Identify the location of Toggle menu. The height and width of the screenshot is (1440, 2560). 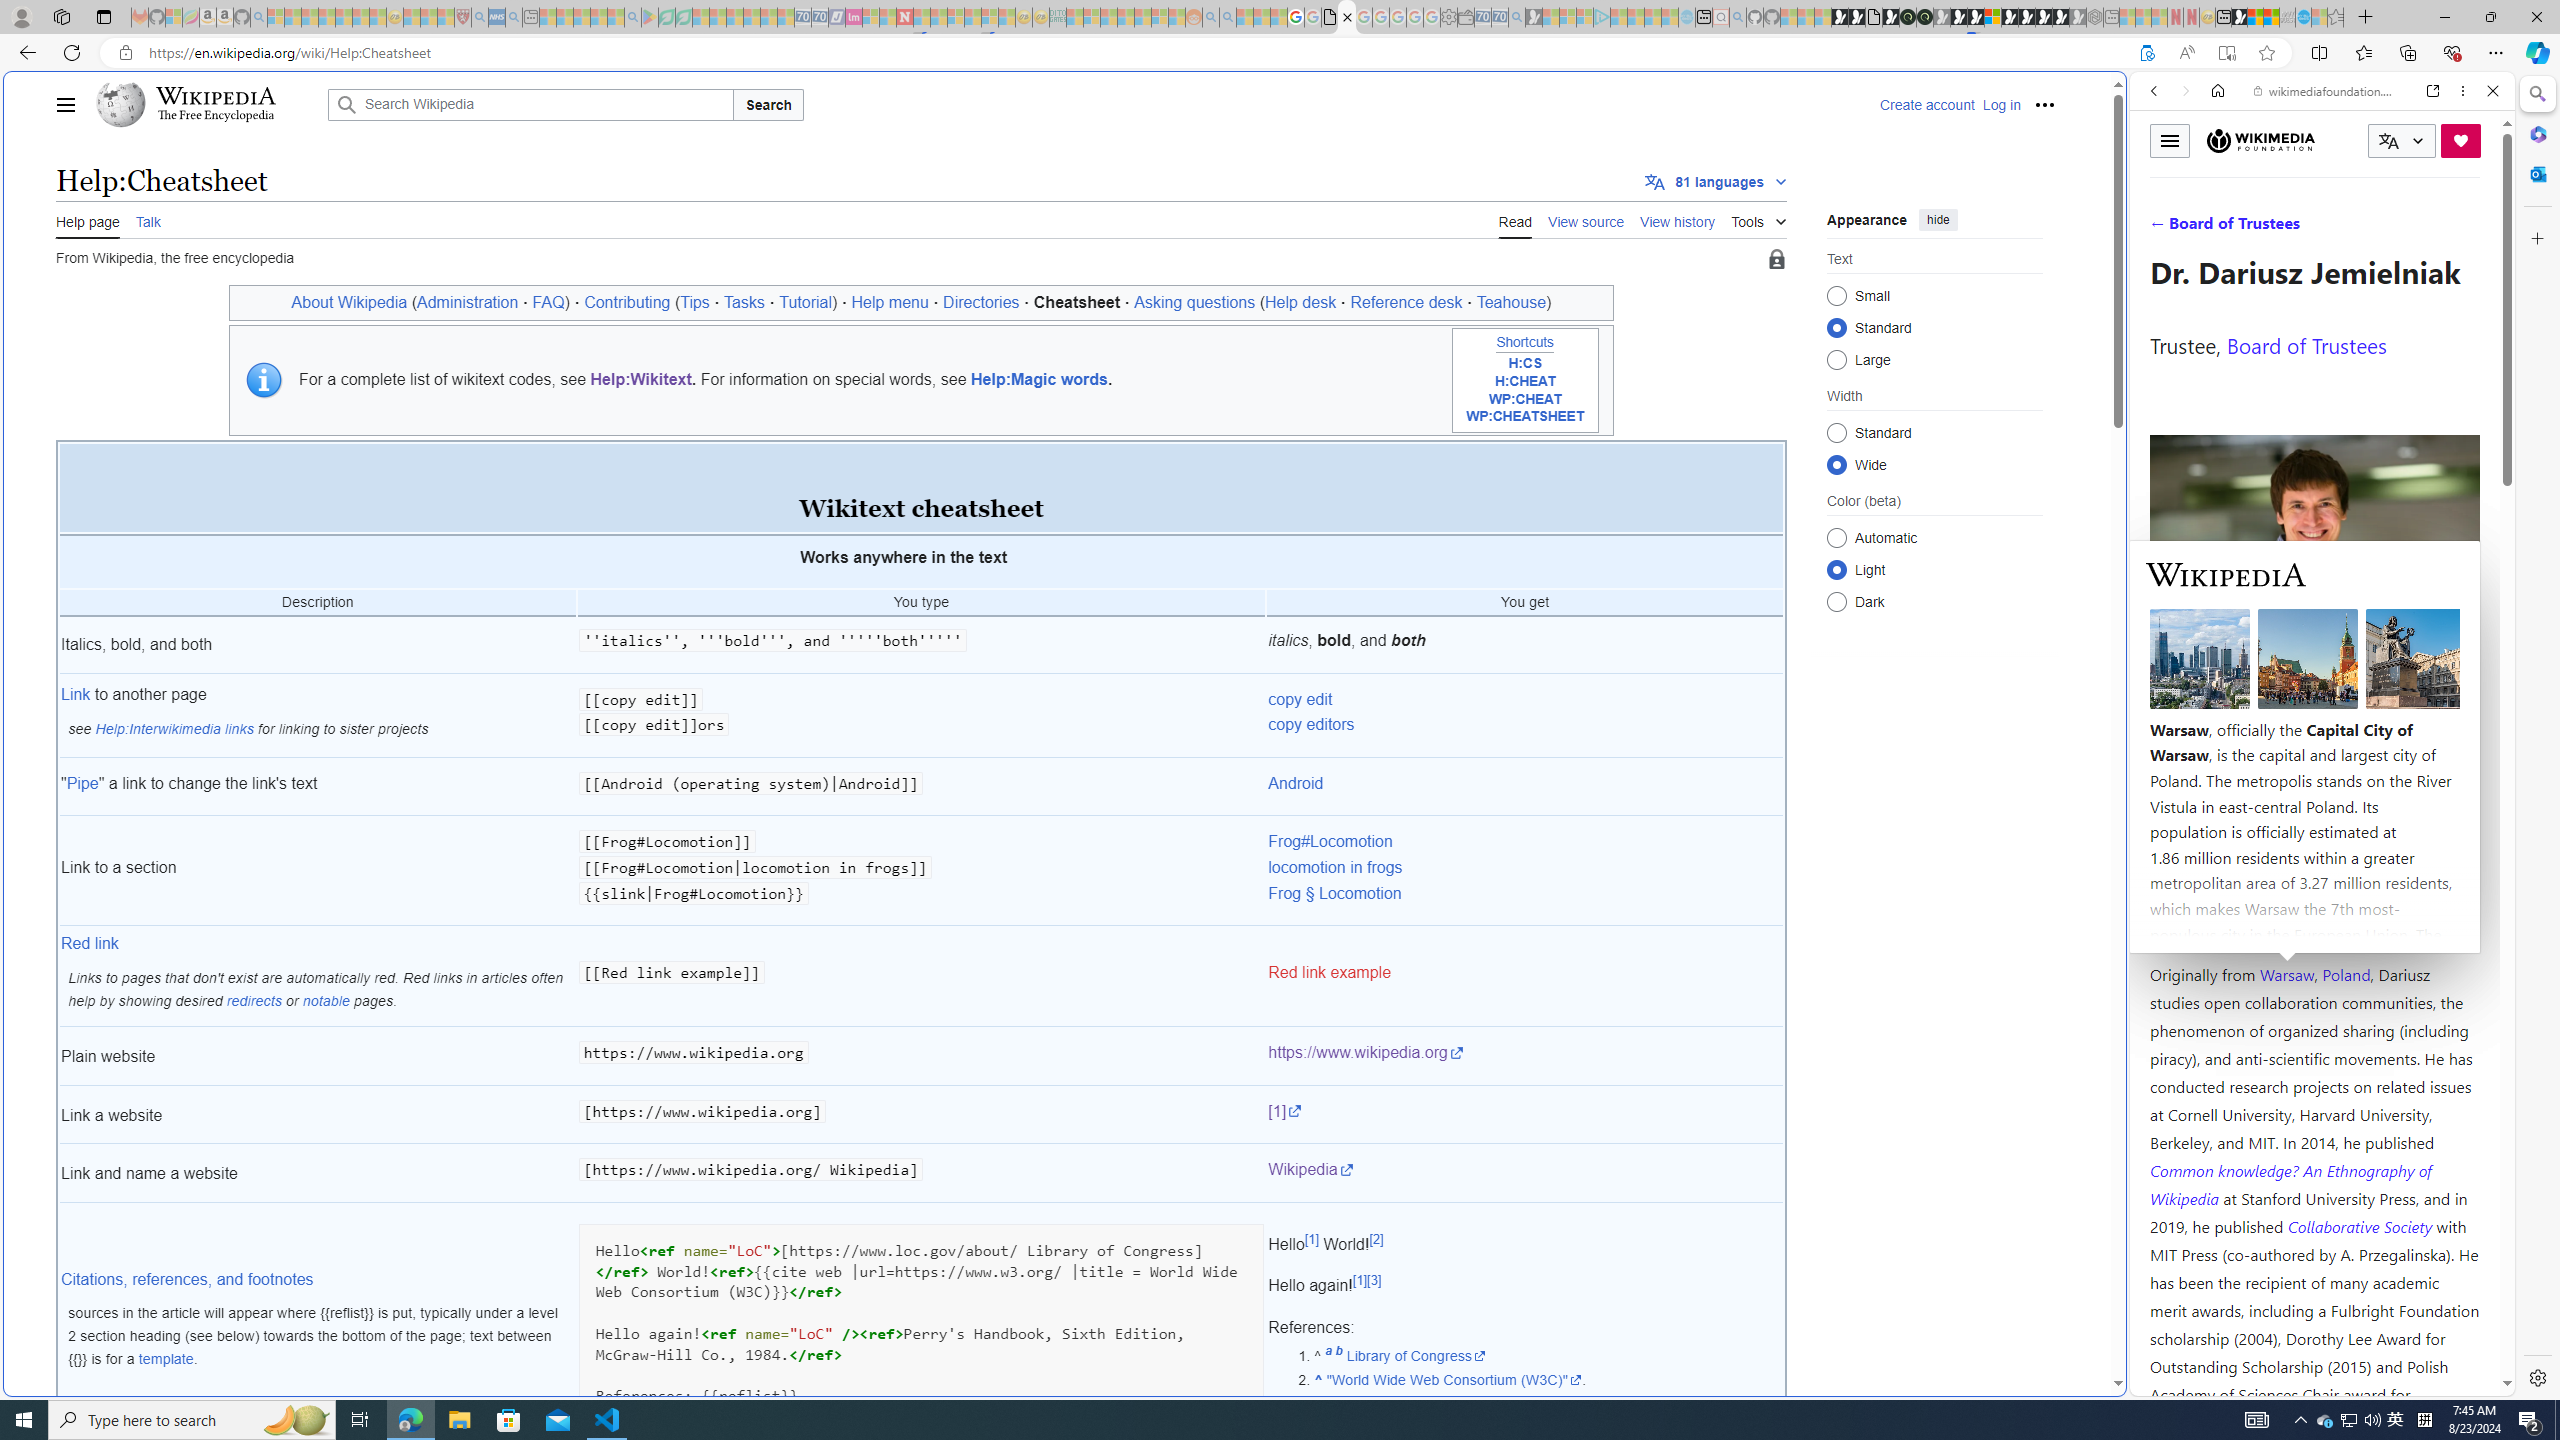
(2169, 140).